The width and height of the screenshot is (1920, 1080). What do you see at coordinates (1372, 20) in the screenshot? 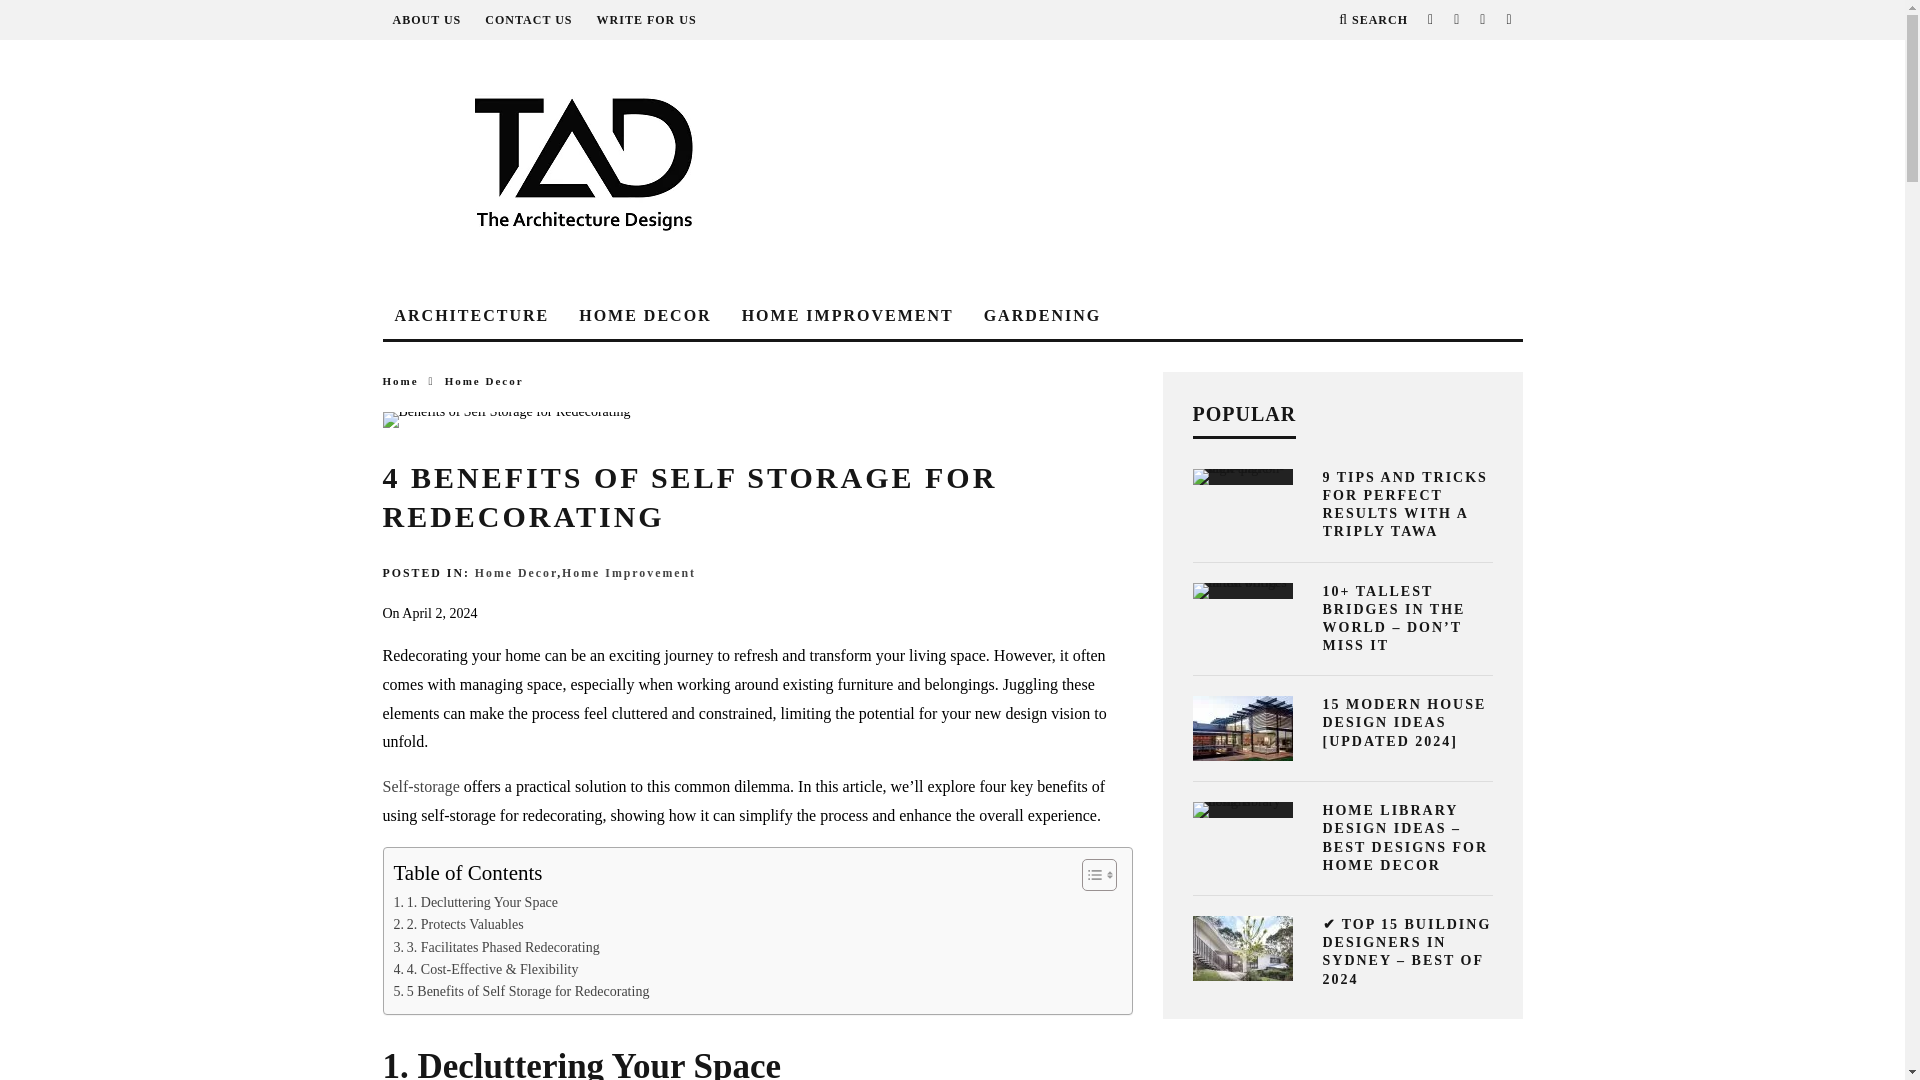
I see `SEARCH` at bounding box center [1372, 20].